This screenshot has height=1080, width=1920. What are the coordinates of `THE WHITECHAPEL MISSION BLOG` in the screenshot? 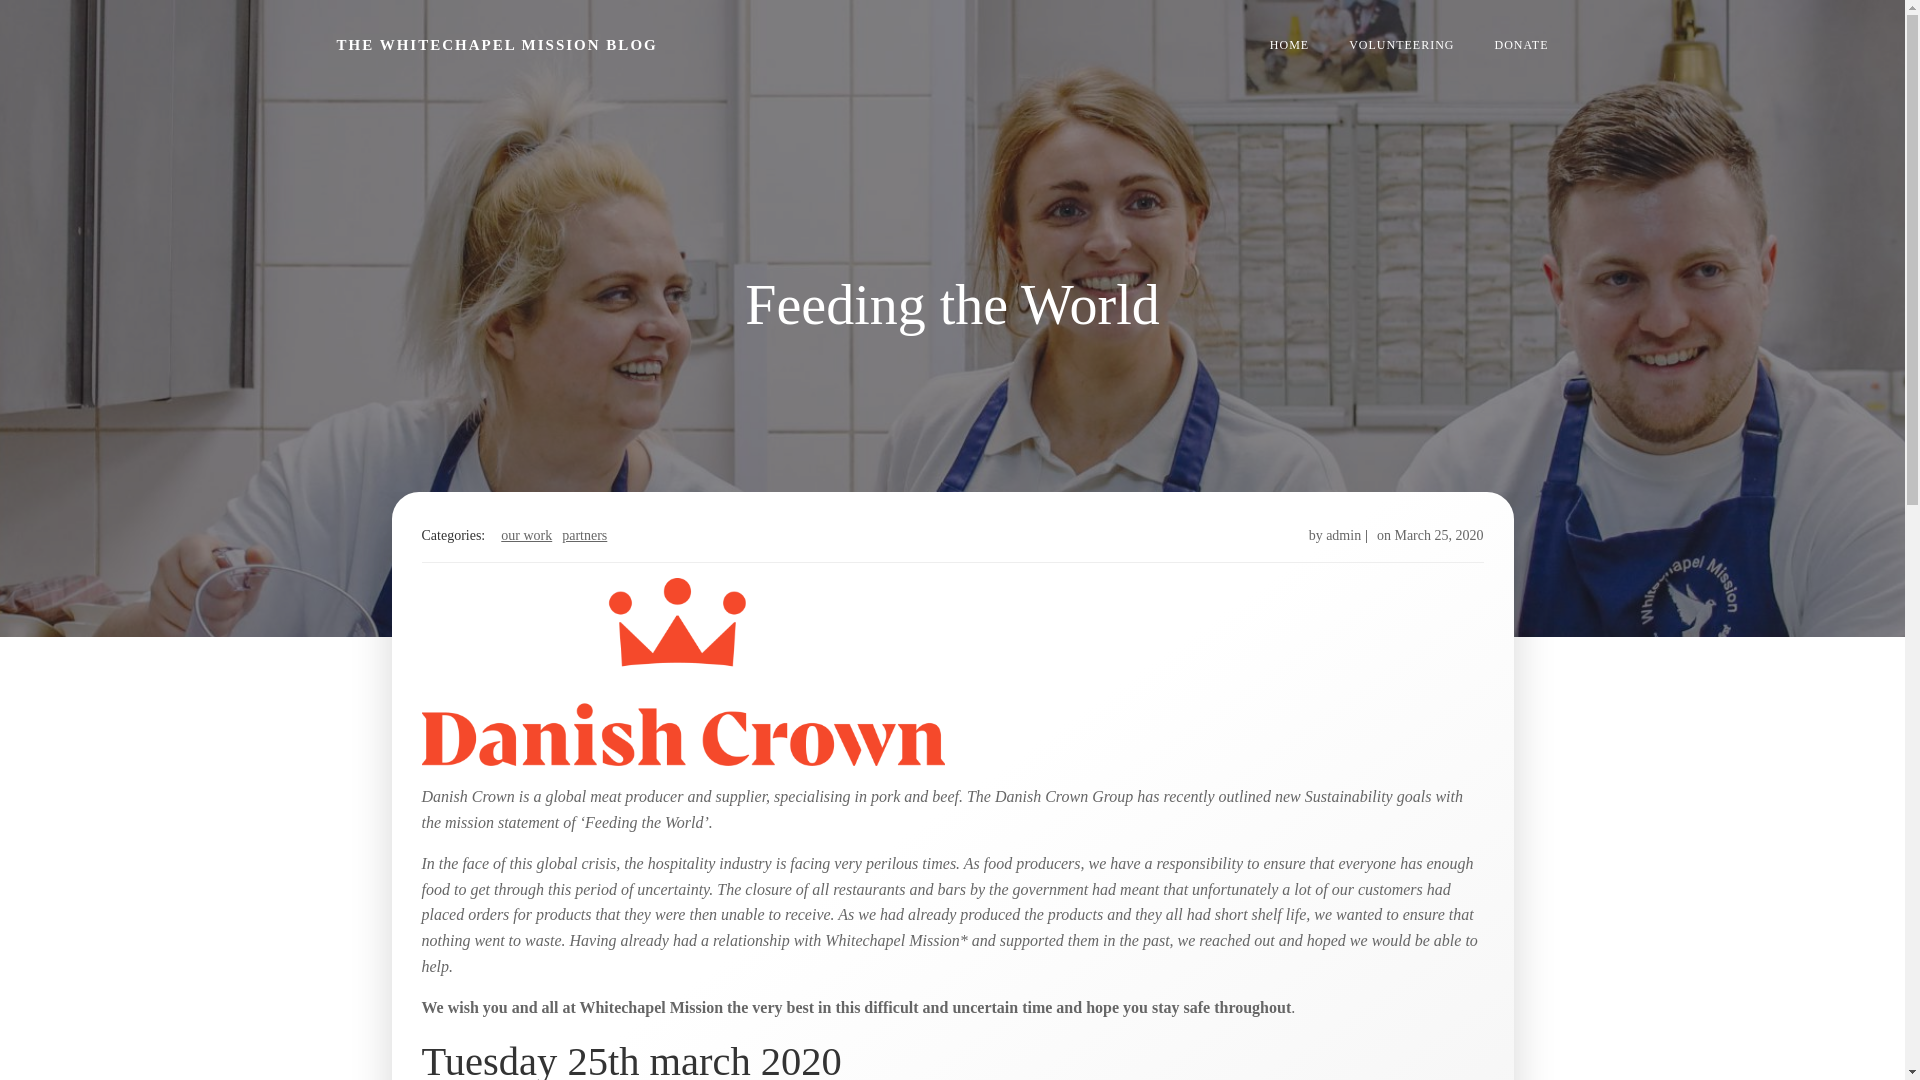 It's located at (496, 45).